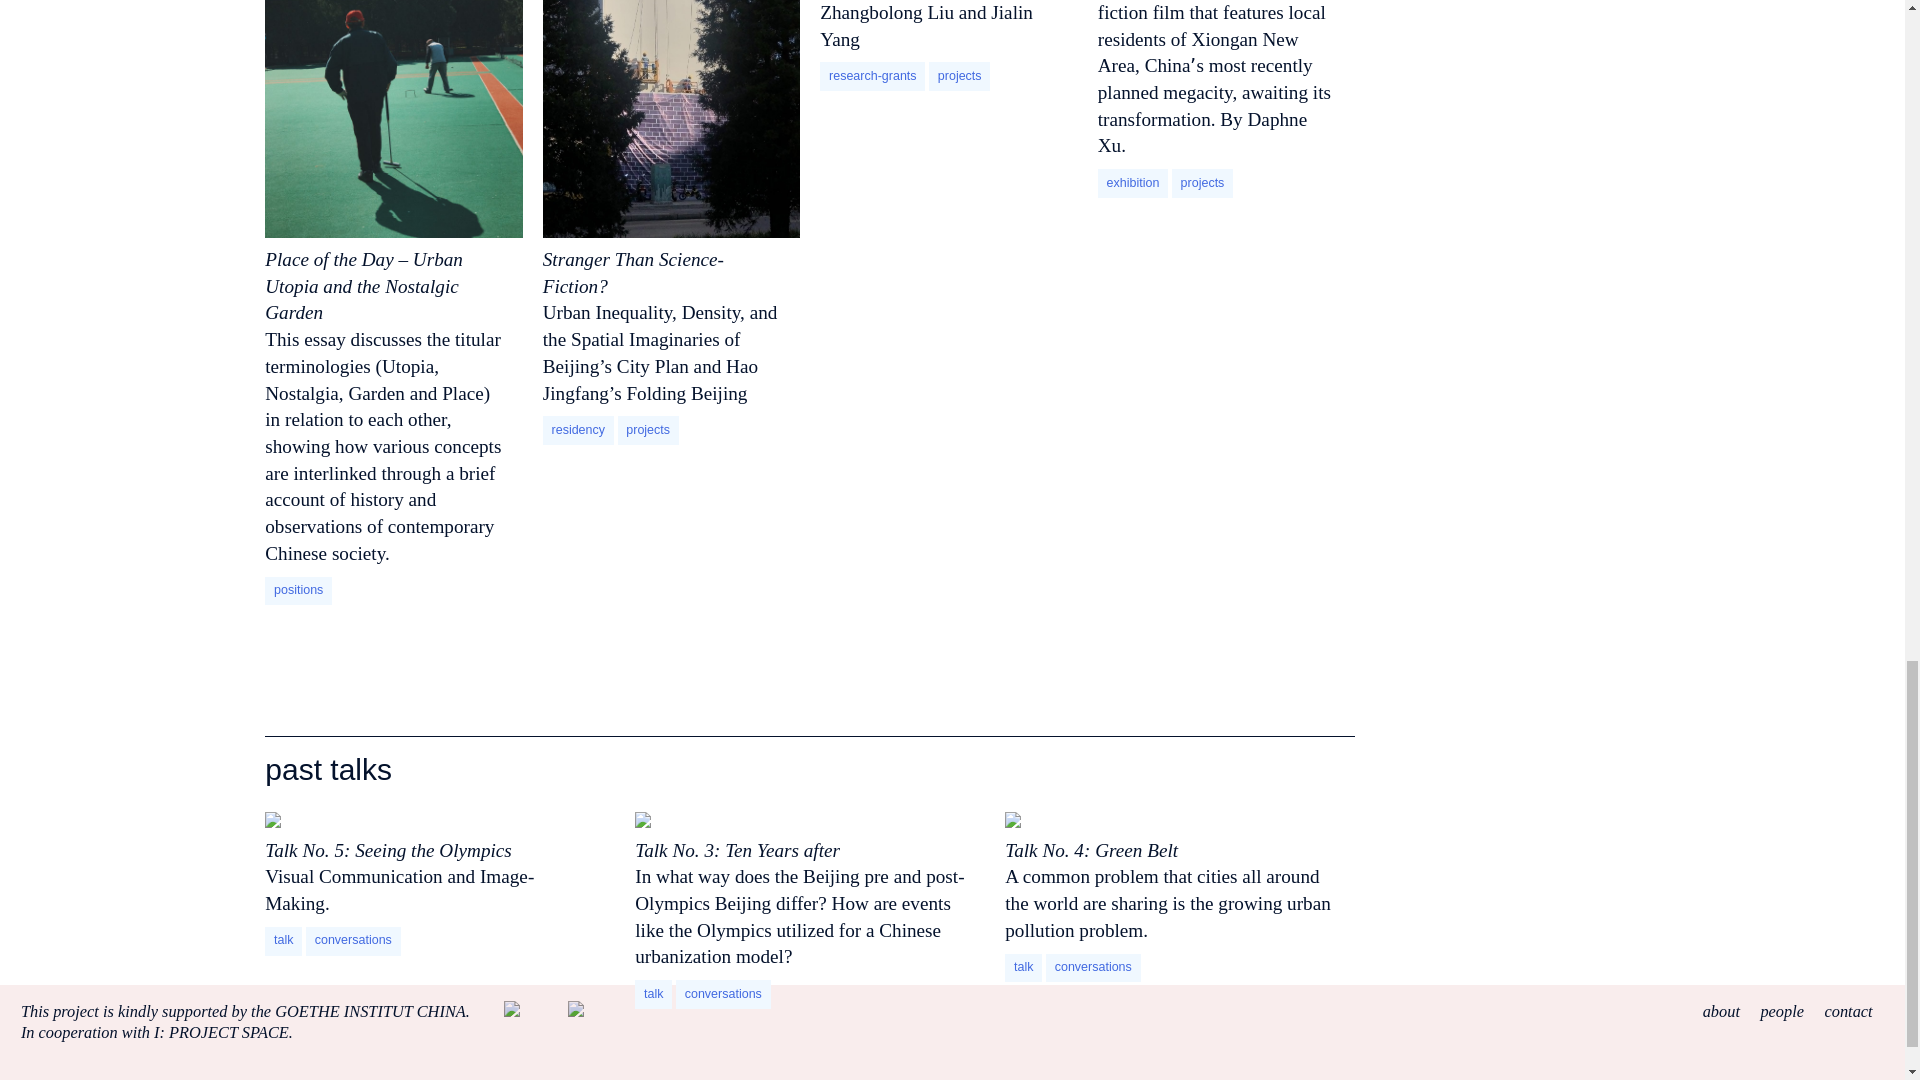 The height and width of the screenshot is (1080, 1920). Describe the element at coordinates (370, 1011) in the screenshot. I see `GOETHE INSTITUT CHINA` at that location.